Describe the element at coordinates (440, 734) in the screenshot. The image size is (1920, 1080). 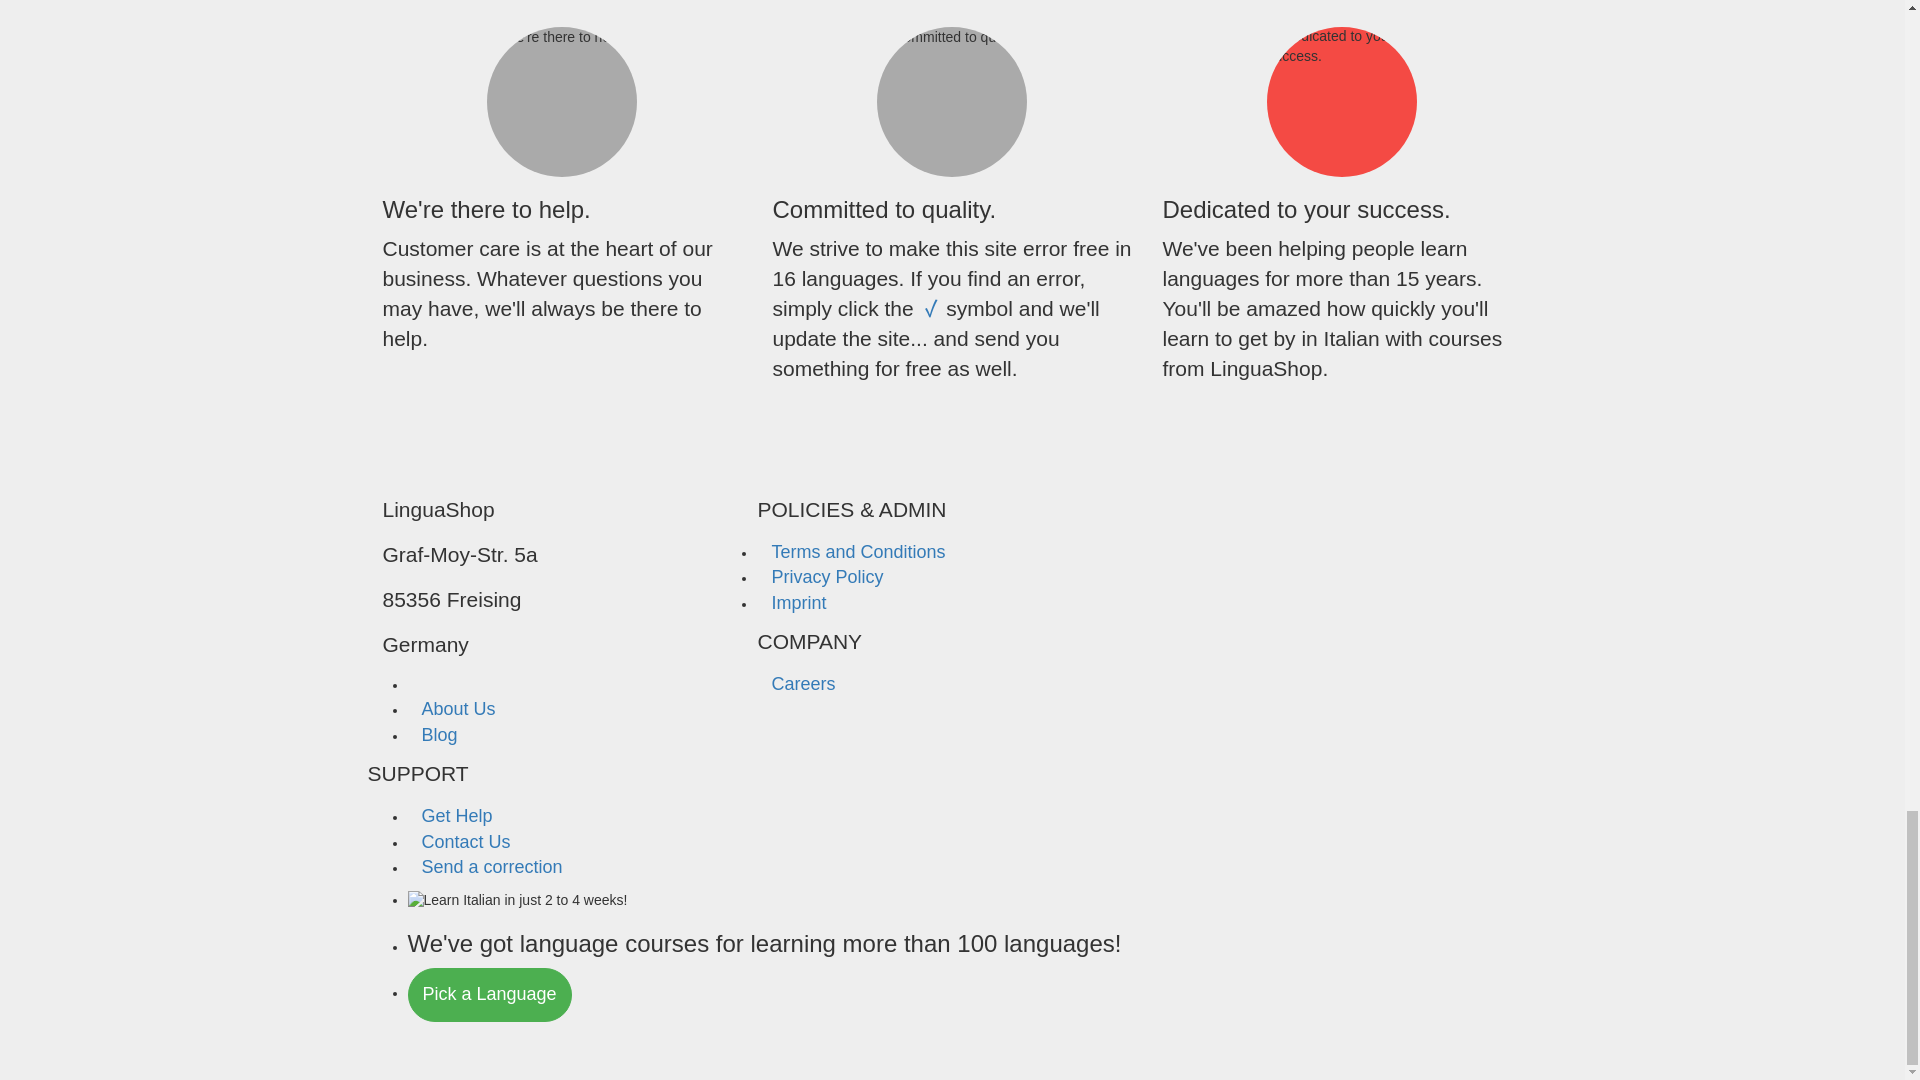
I see `Blog` at that location.